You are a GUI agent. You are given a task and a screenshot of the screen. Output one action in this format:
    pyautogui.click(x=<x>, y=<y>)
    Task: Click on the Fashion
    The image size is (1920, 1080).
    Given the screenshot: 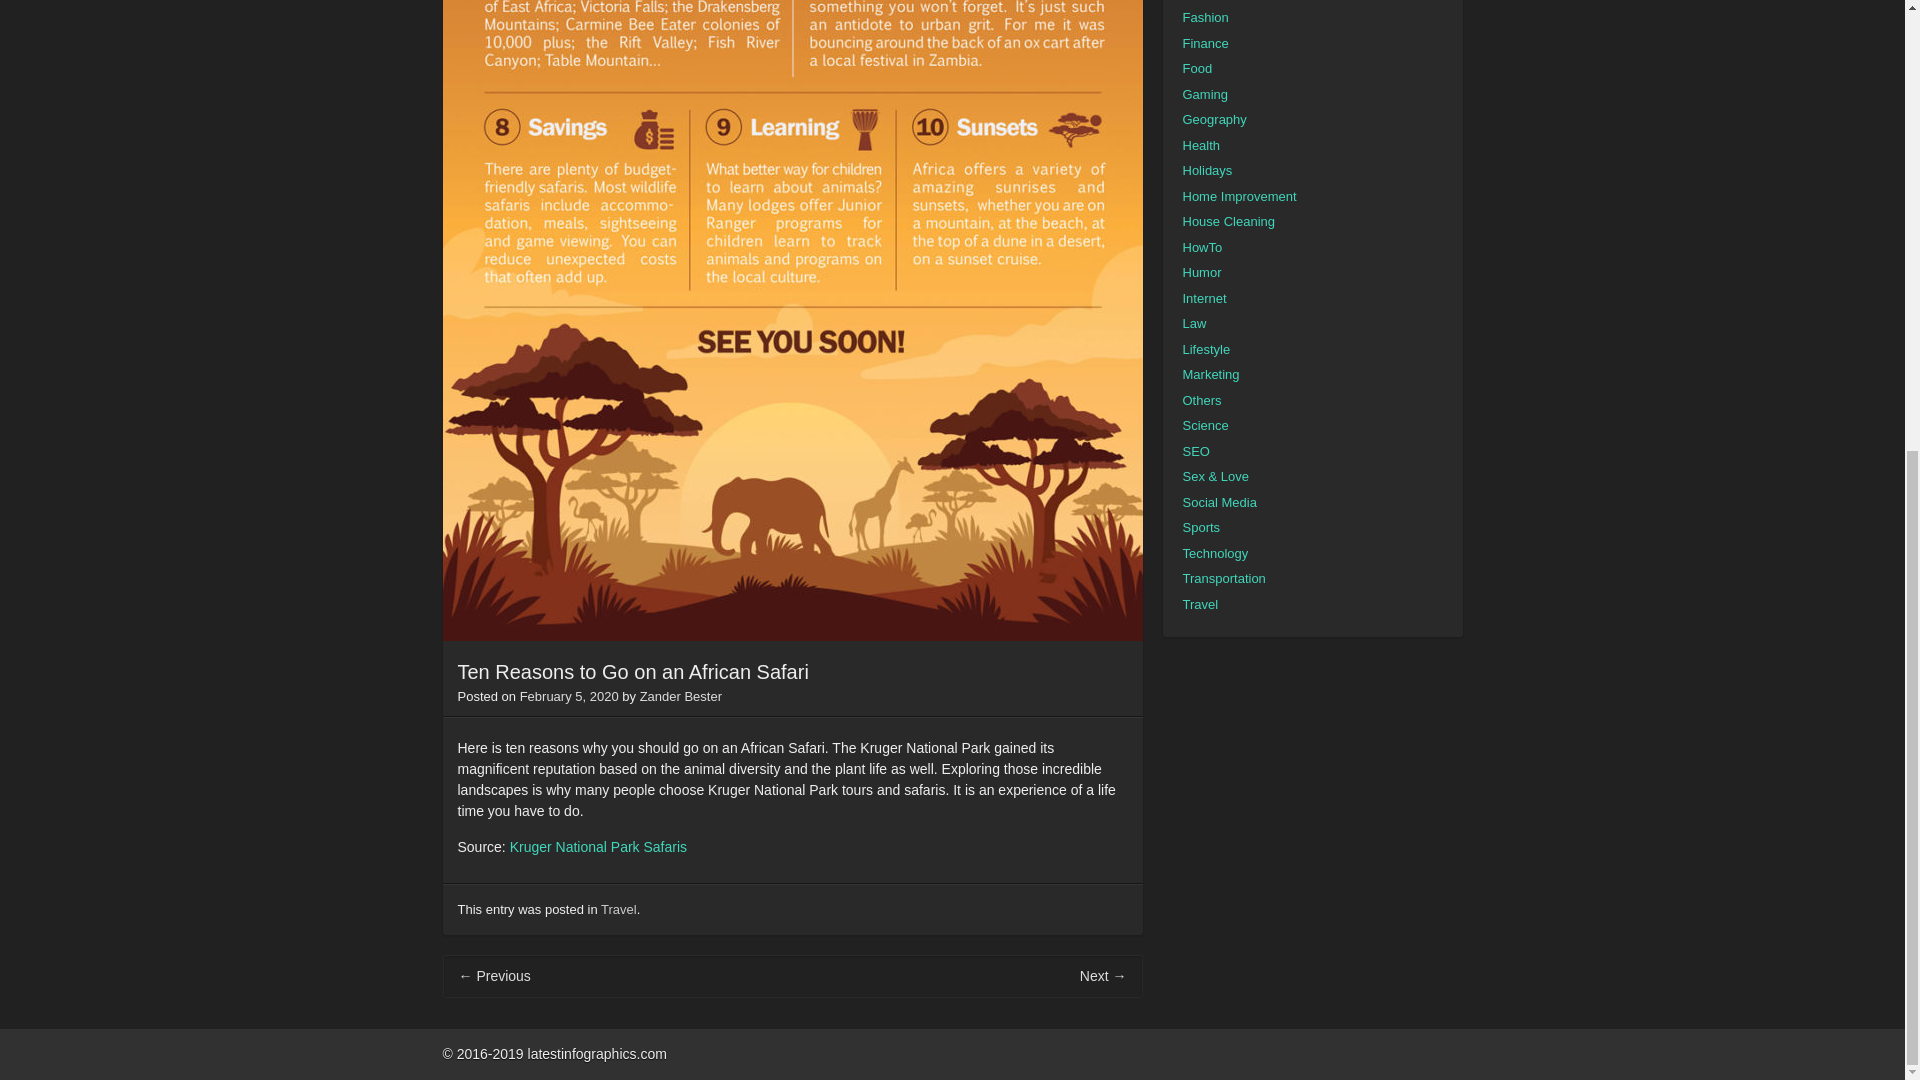 What is the action you would take?
    pyautogui.click(x=1205, y=16)
    